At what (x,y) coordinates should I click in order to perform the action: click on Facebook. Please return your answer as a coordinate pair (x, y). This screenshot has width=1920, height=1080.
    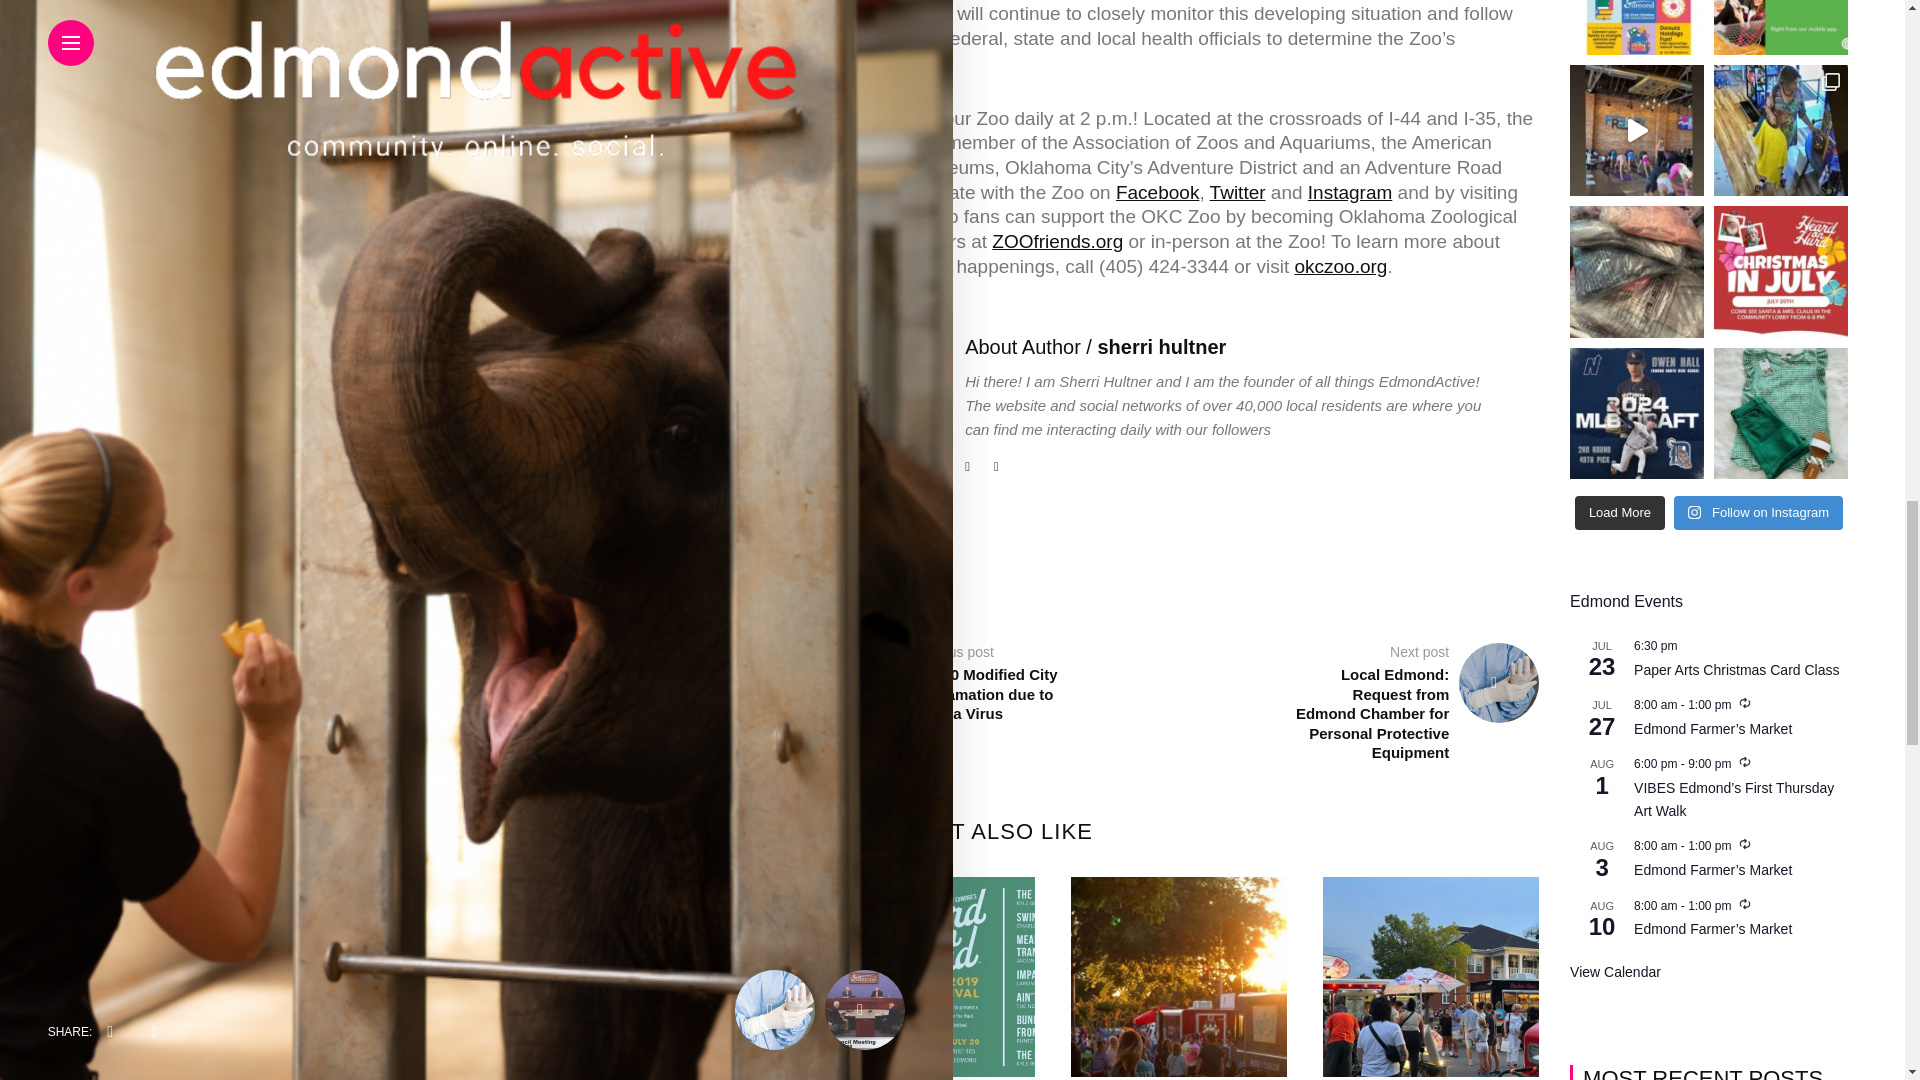
    Looking at the image, I should click on (1156, 192).